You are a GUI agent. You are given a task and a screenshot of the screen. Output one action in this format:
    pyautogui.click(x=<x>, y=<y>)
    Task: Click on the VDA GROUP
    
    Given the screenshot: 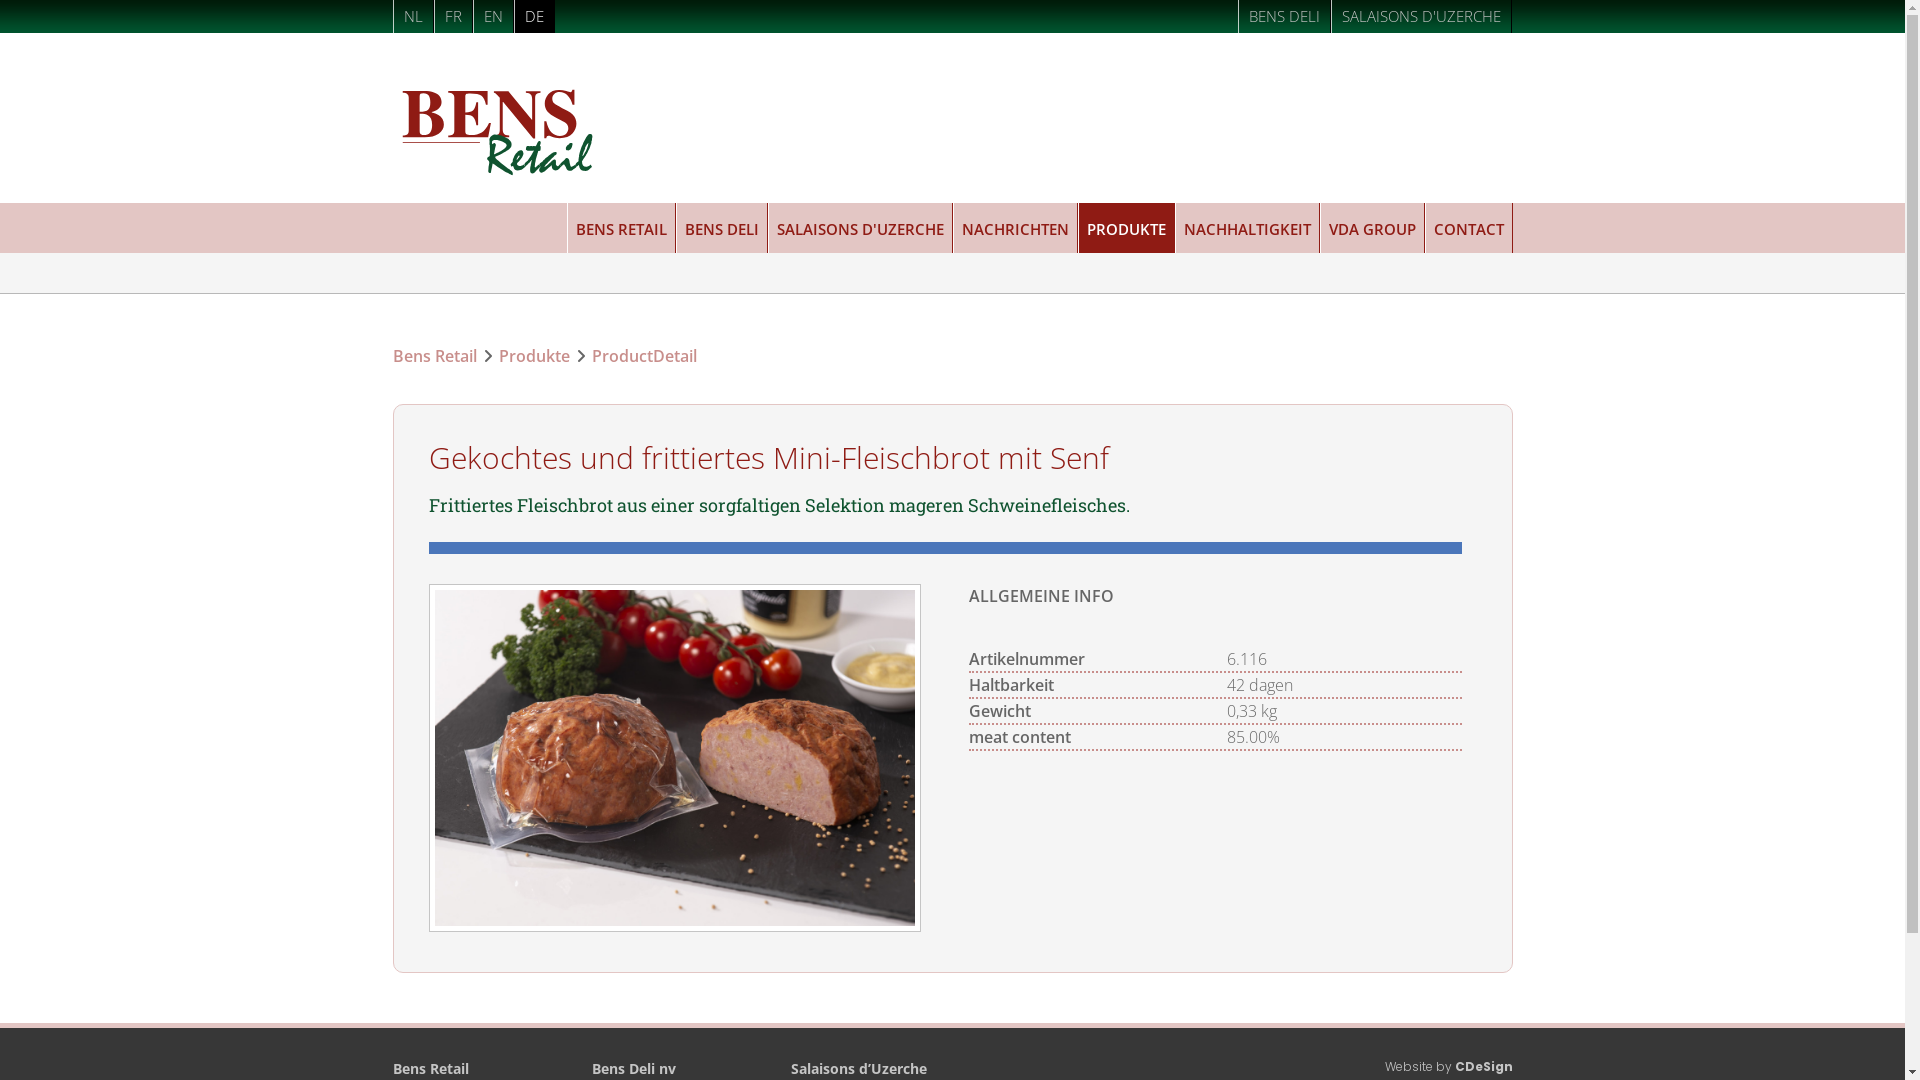 What is the action you would take?
    pyautogui.click(x=1372, y=228)
    